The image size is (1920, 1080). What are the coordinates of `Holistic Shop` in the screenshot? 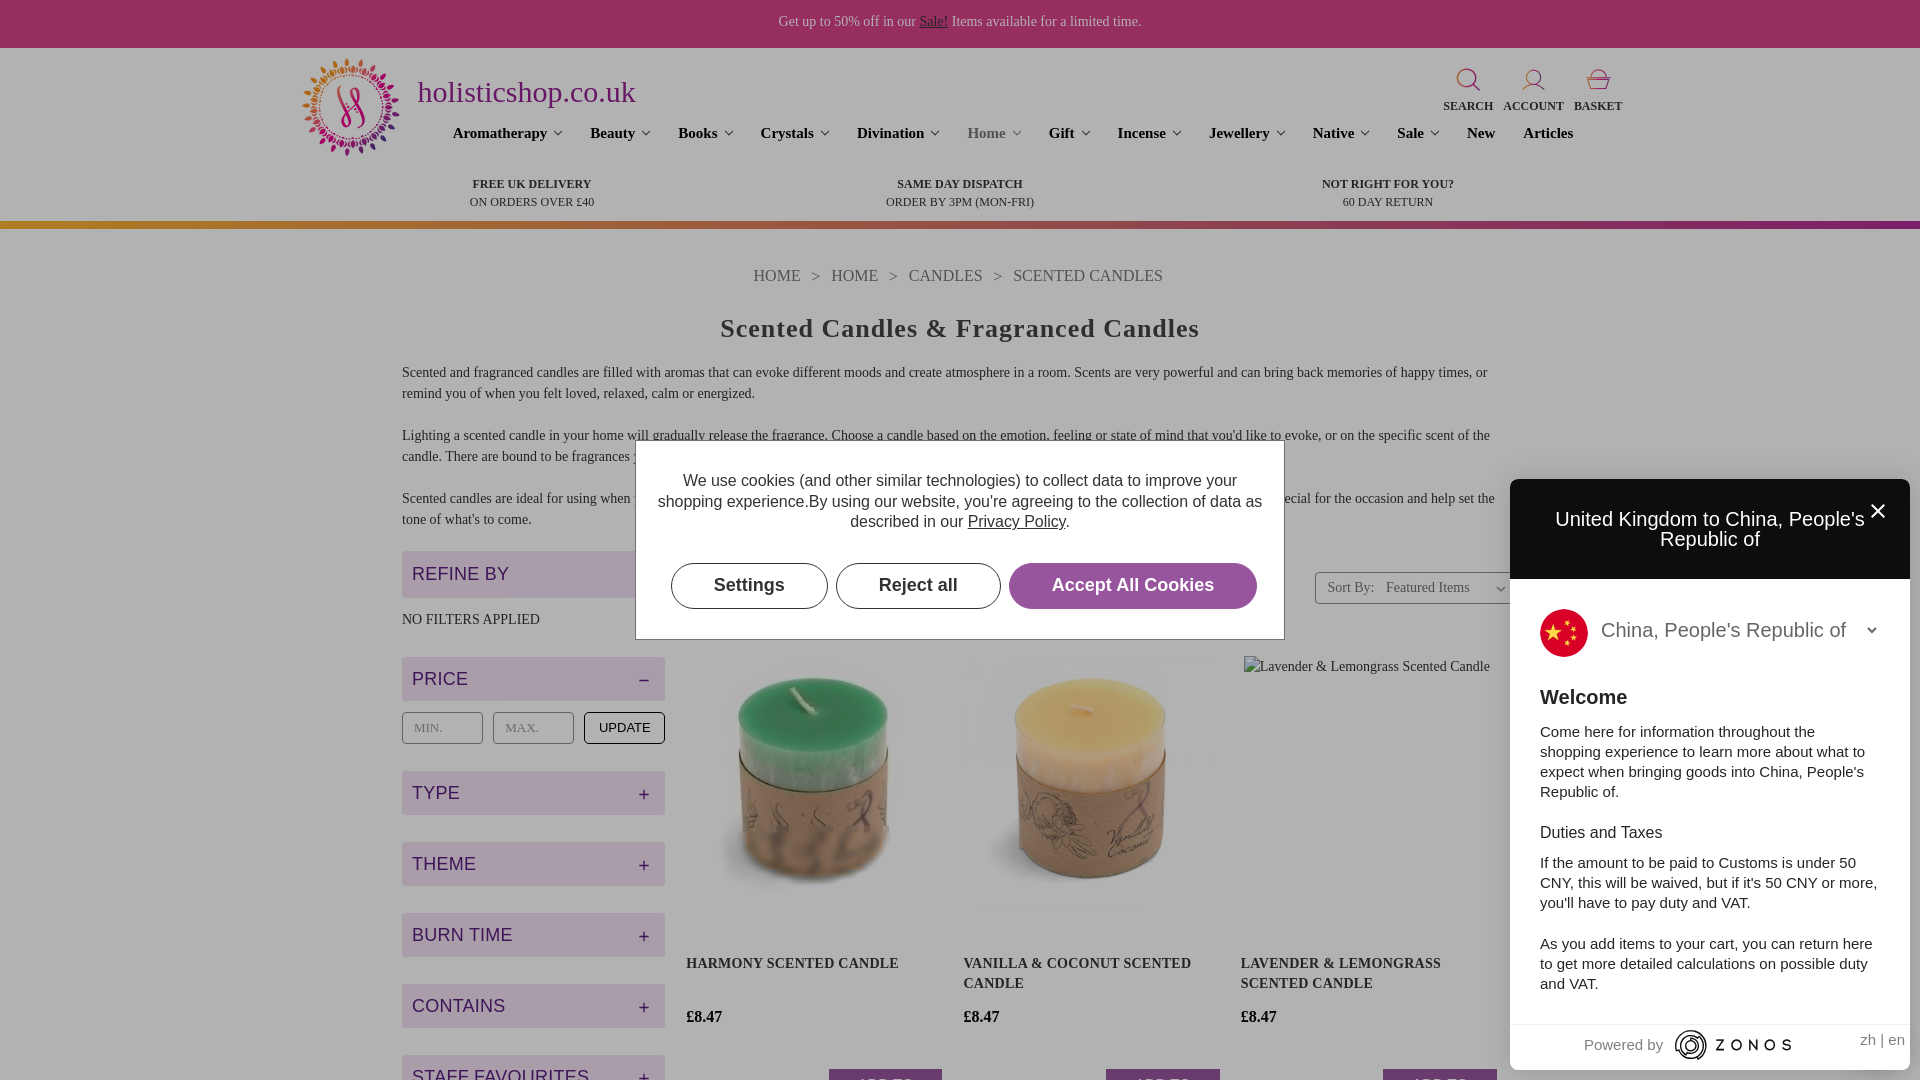 It's located at (349, 106).